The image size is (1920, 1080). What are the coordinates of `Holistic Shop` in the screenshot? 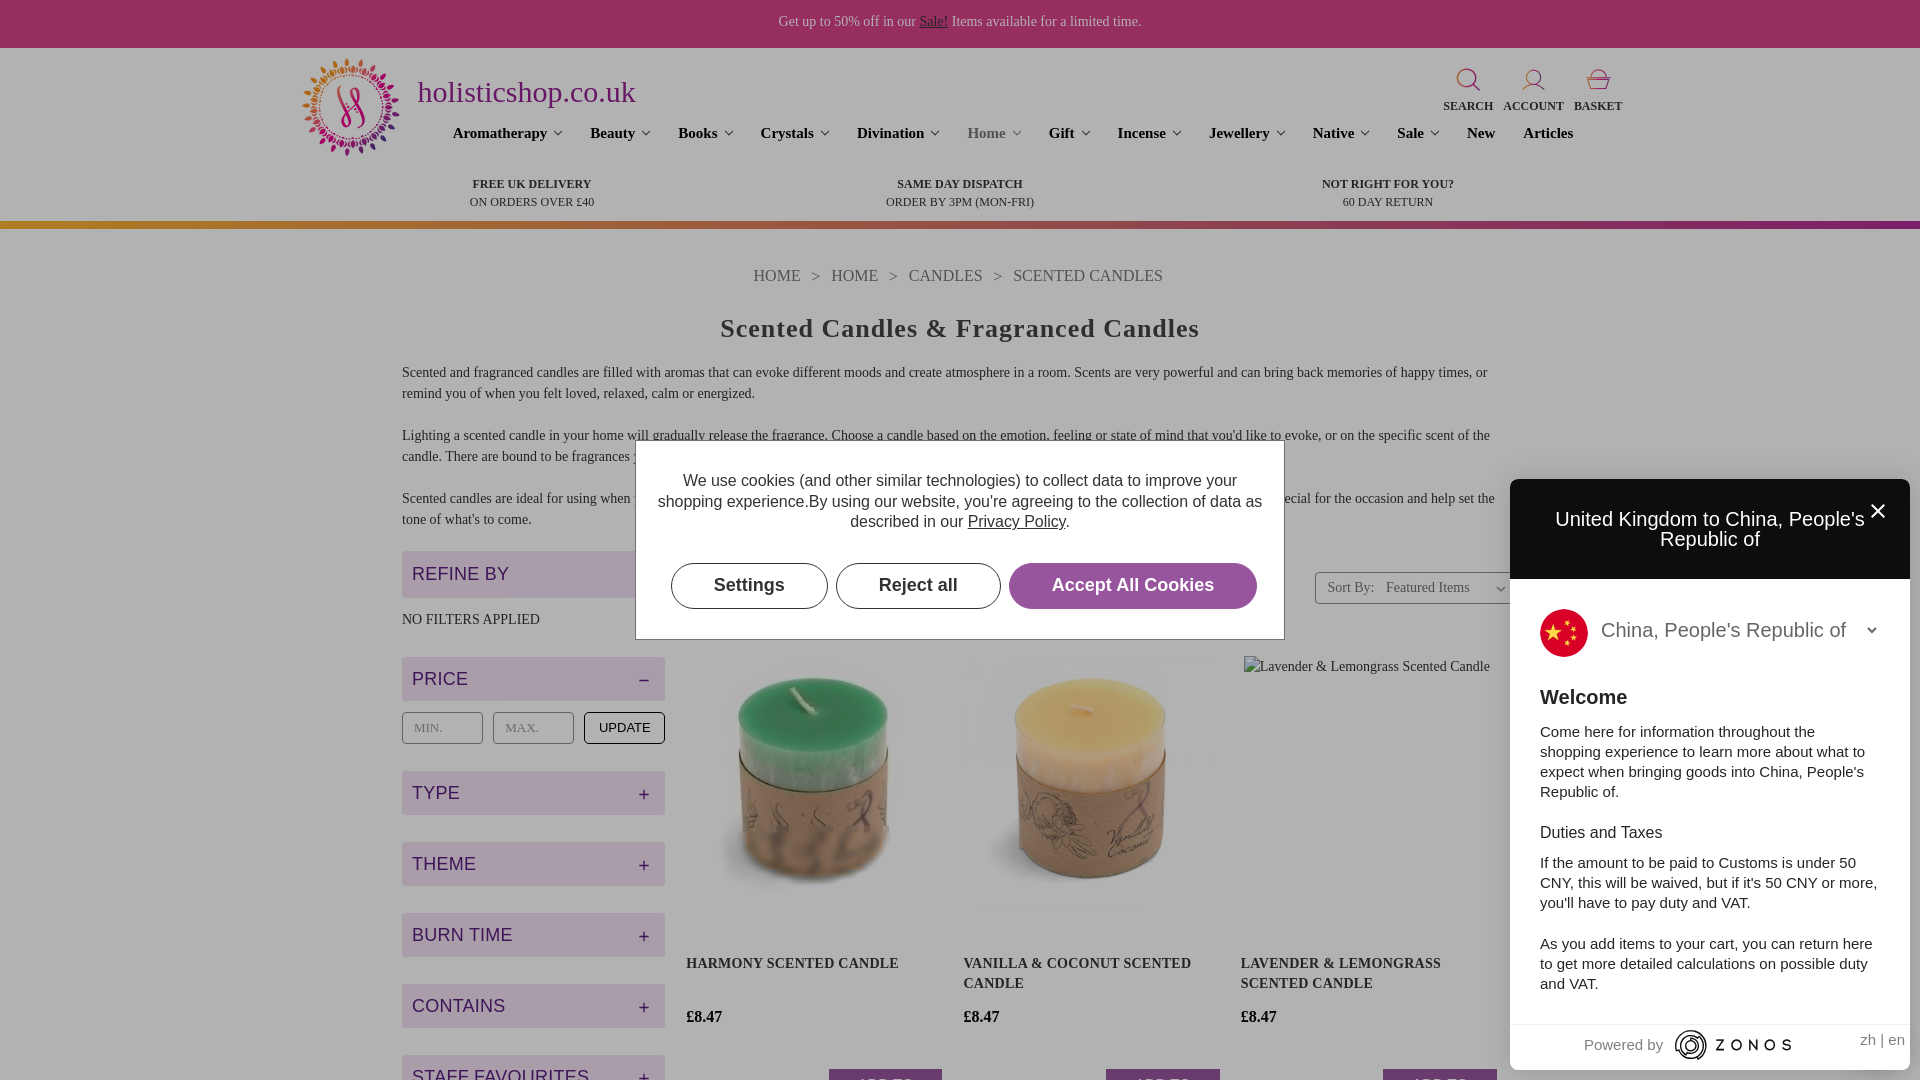 It's located at (349, 106).